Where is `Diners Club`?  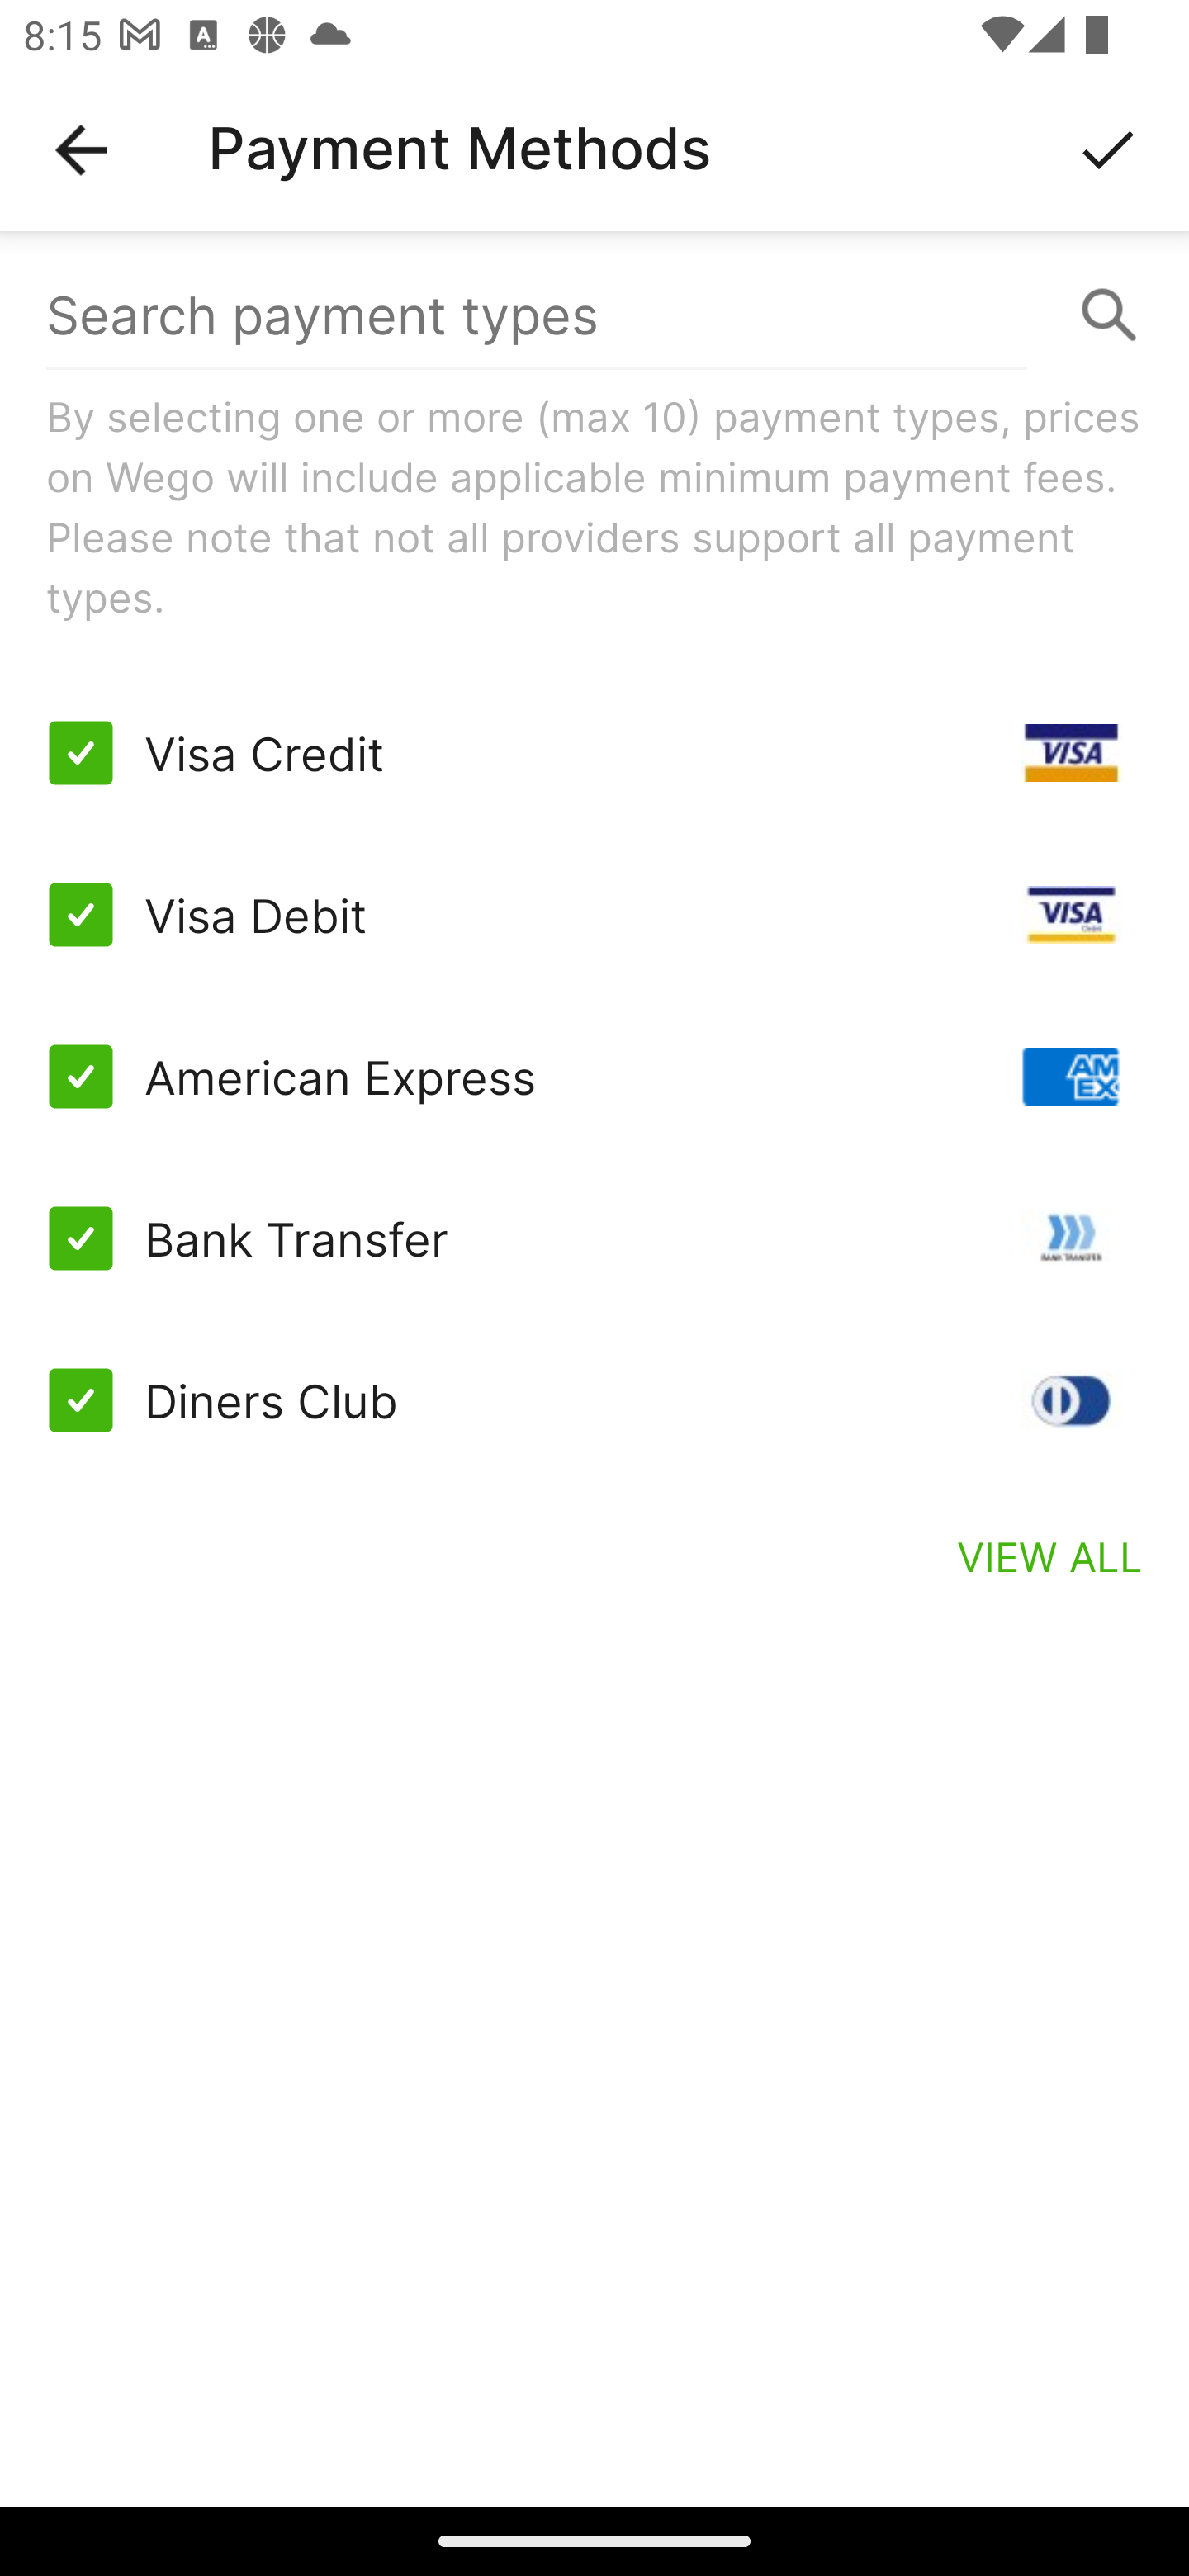
Diners Club is located at coordinates (594, 1399).